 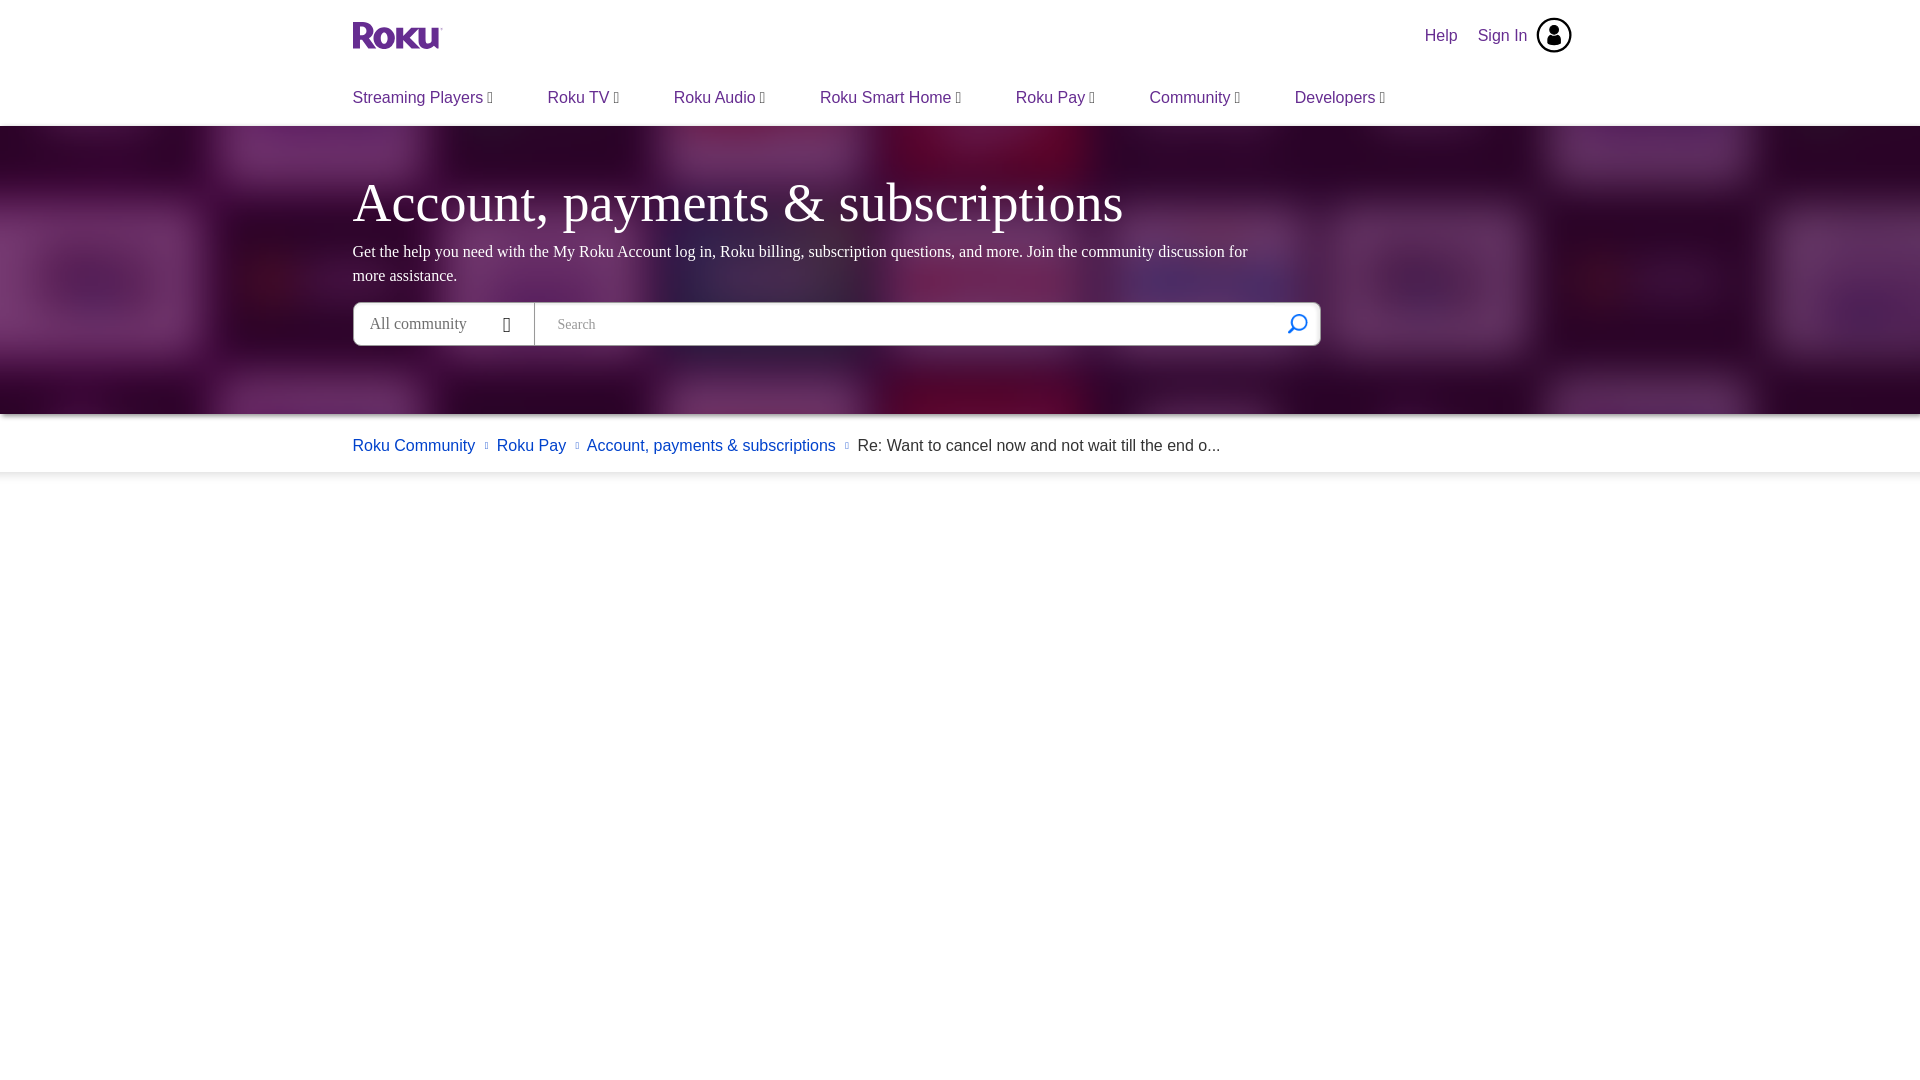 What do you see at coordinates (1340, 97) in the screenshot?
I see `Developers` at bounding box center [1340, 97].